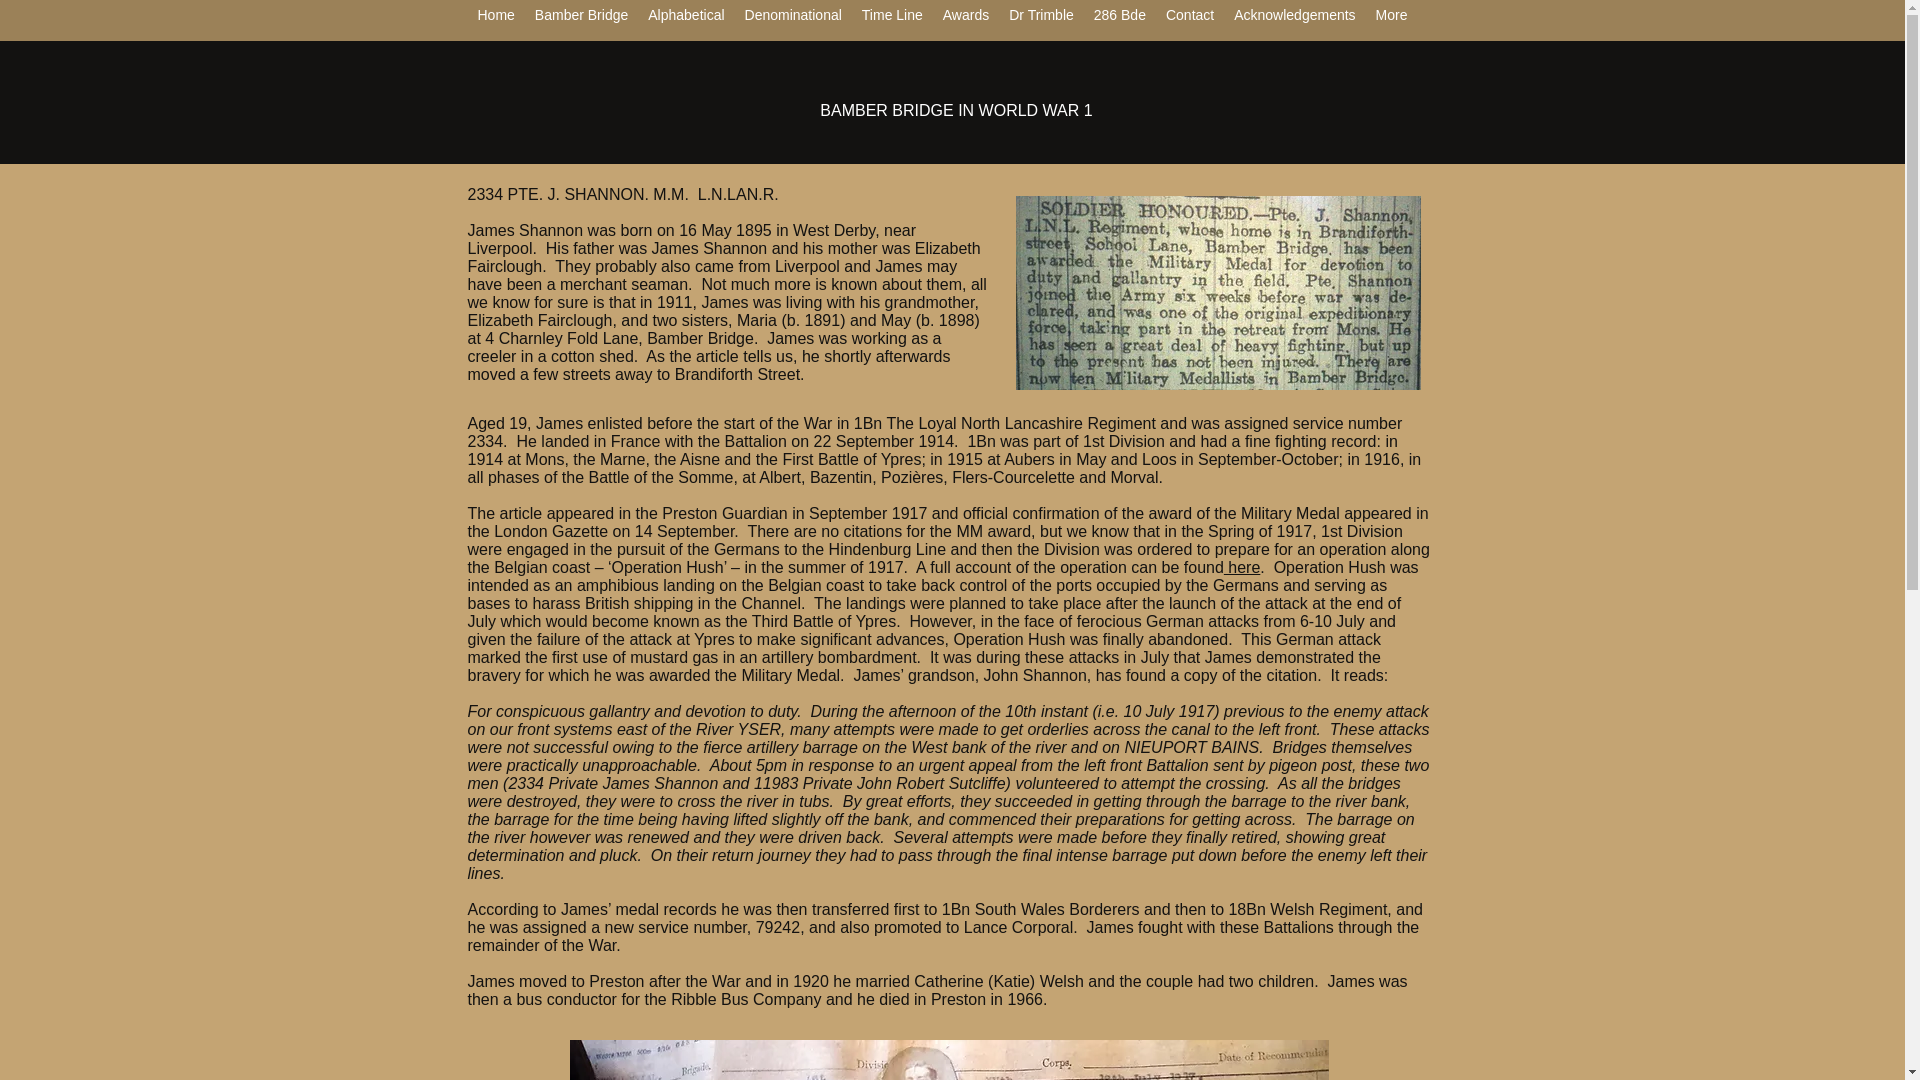 Image resolution: width=1920 pixels, height=1080 pixels. Describe the element at coordinates (966, 20) in the screenshot. I see `Awards` at that location.